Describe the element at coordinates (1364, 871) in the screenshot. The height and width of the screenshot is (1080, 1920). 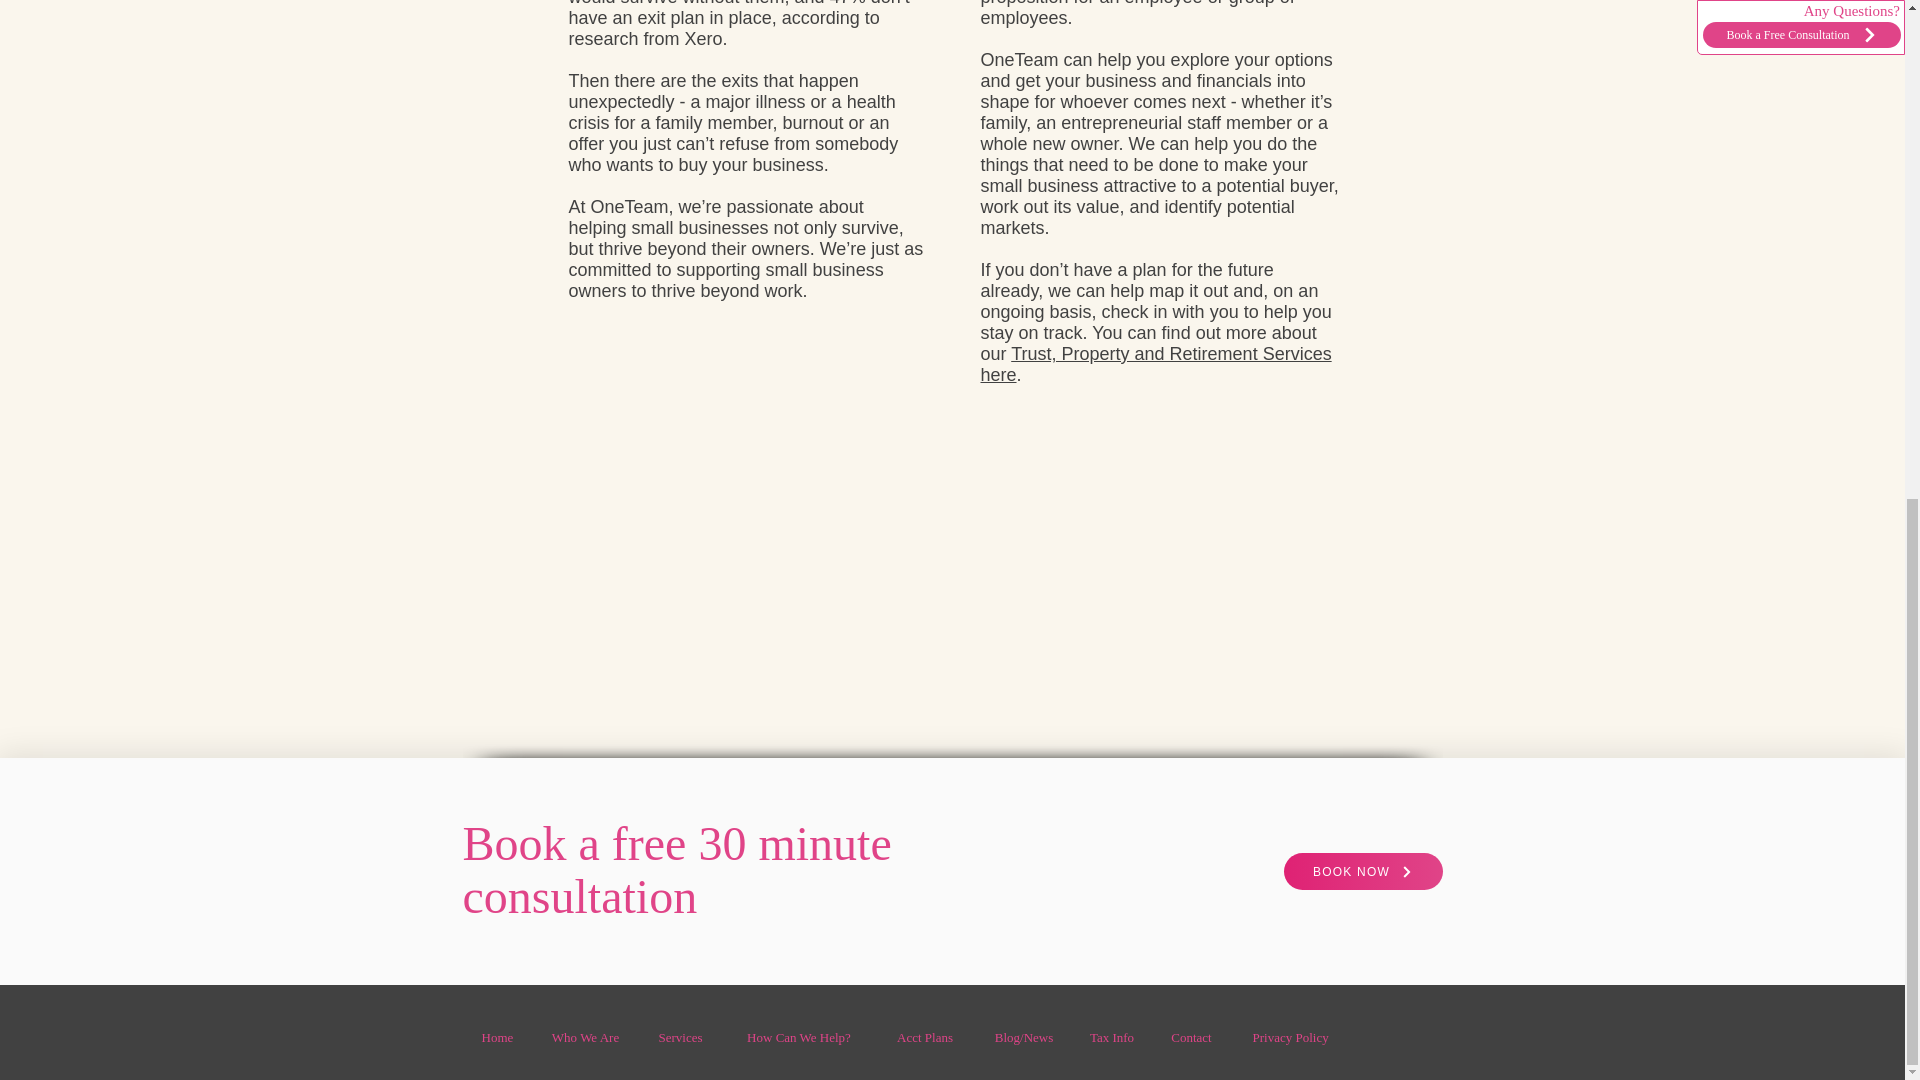
I see `BOOK NOW` at that location.